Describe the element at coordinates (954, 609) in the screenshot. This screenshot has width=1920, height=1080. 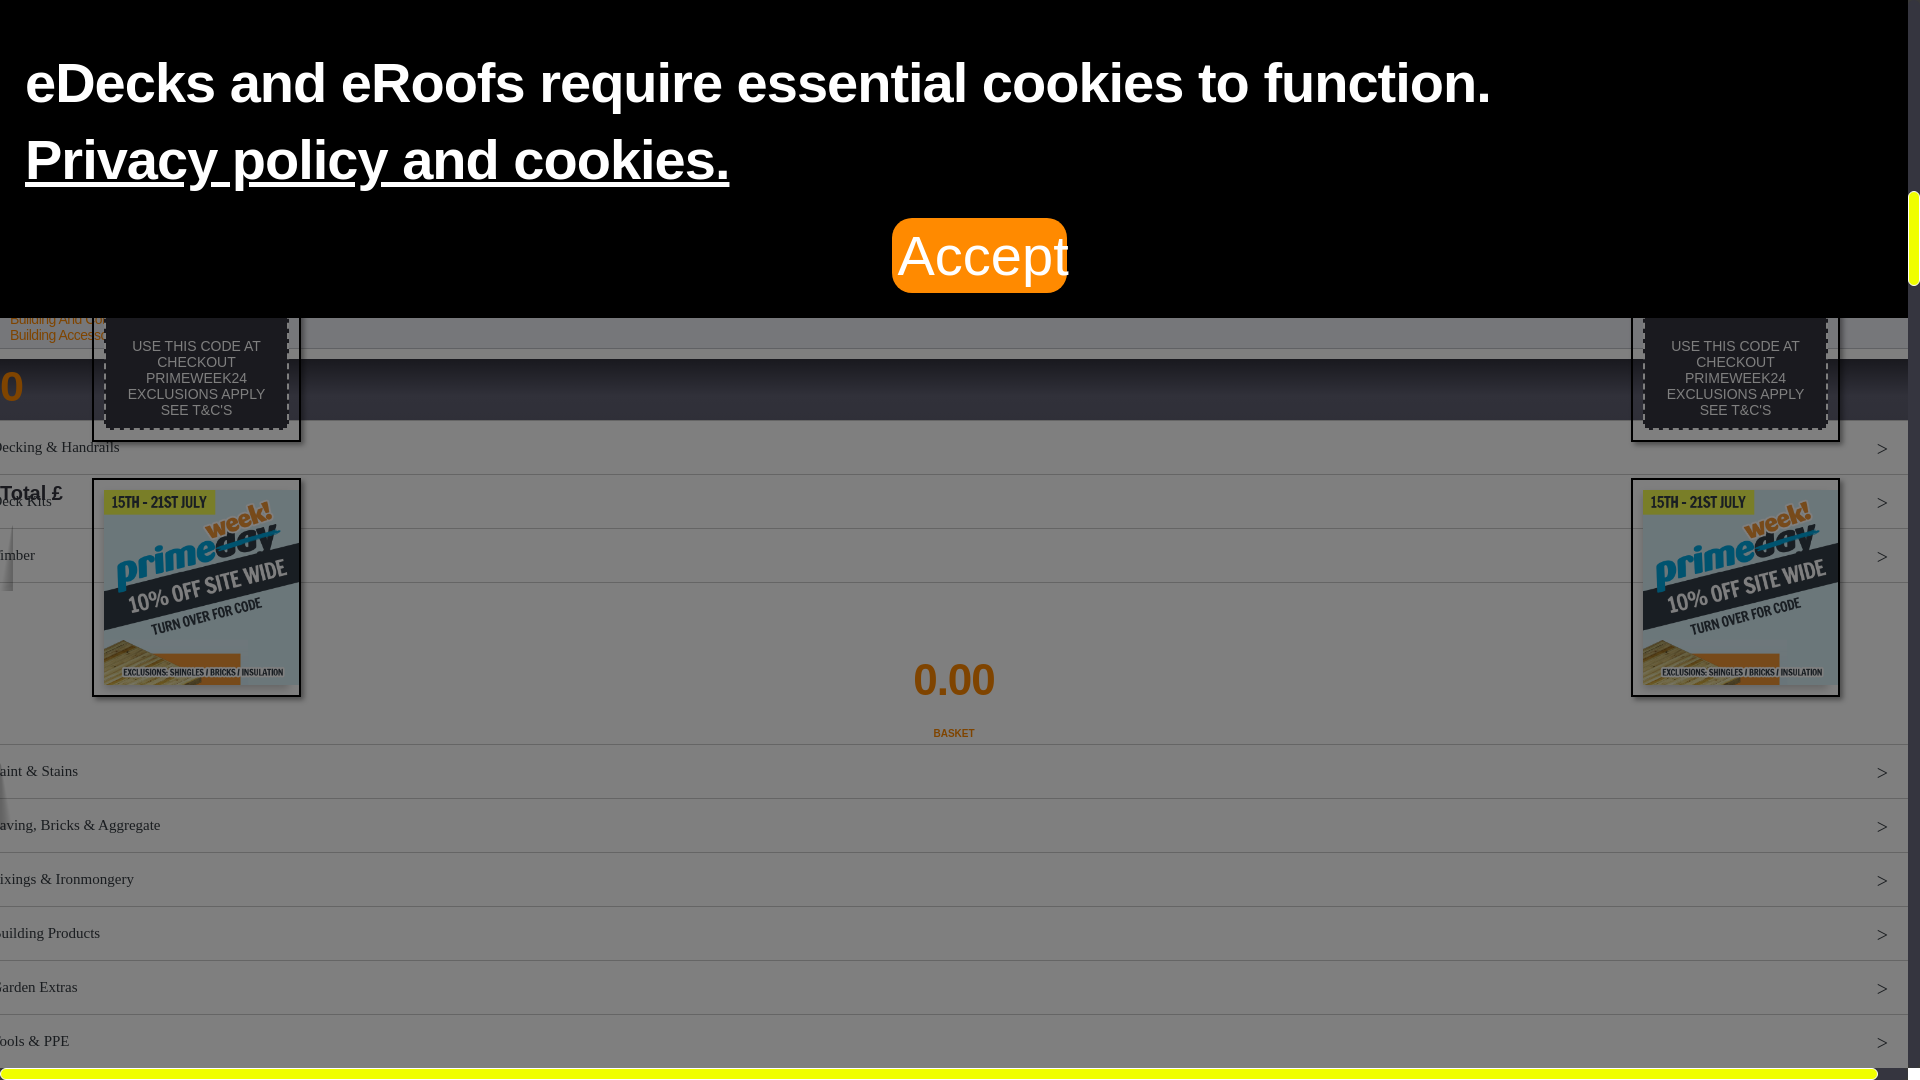
I see `Building Products` at that location.